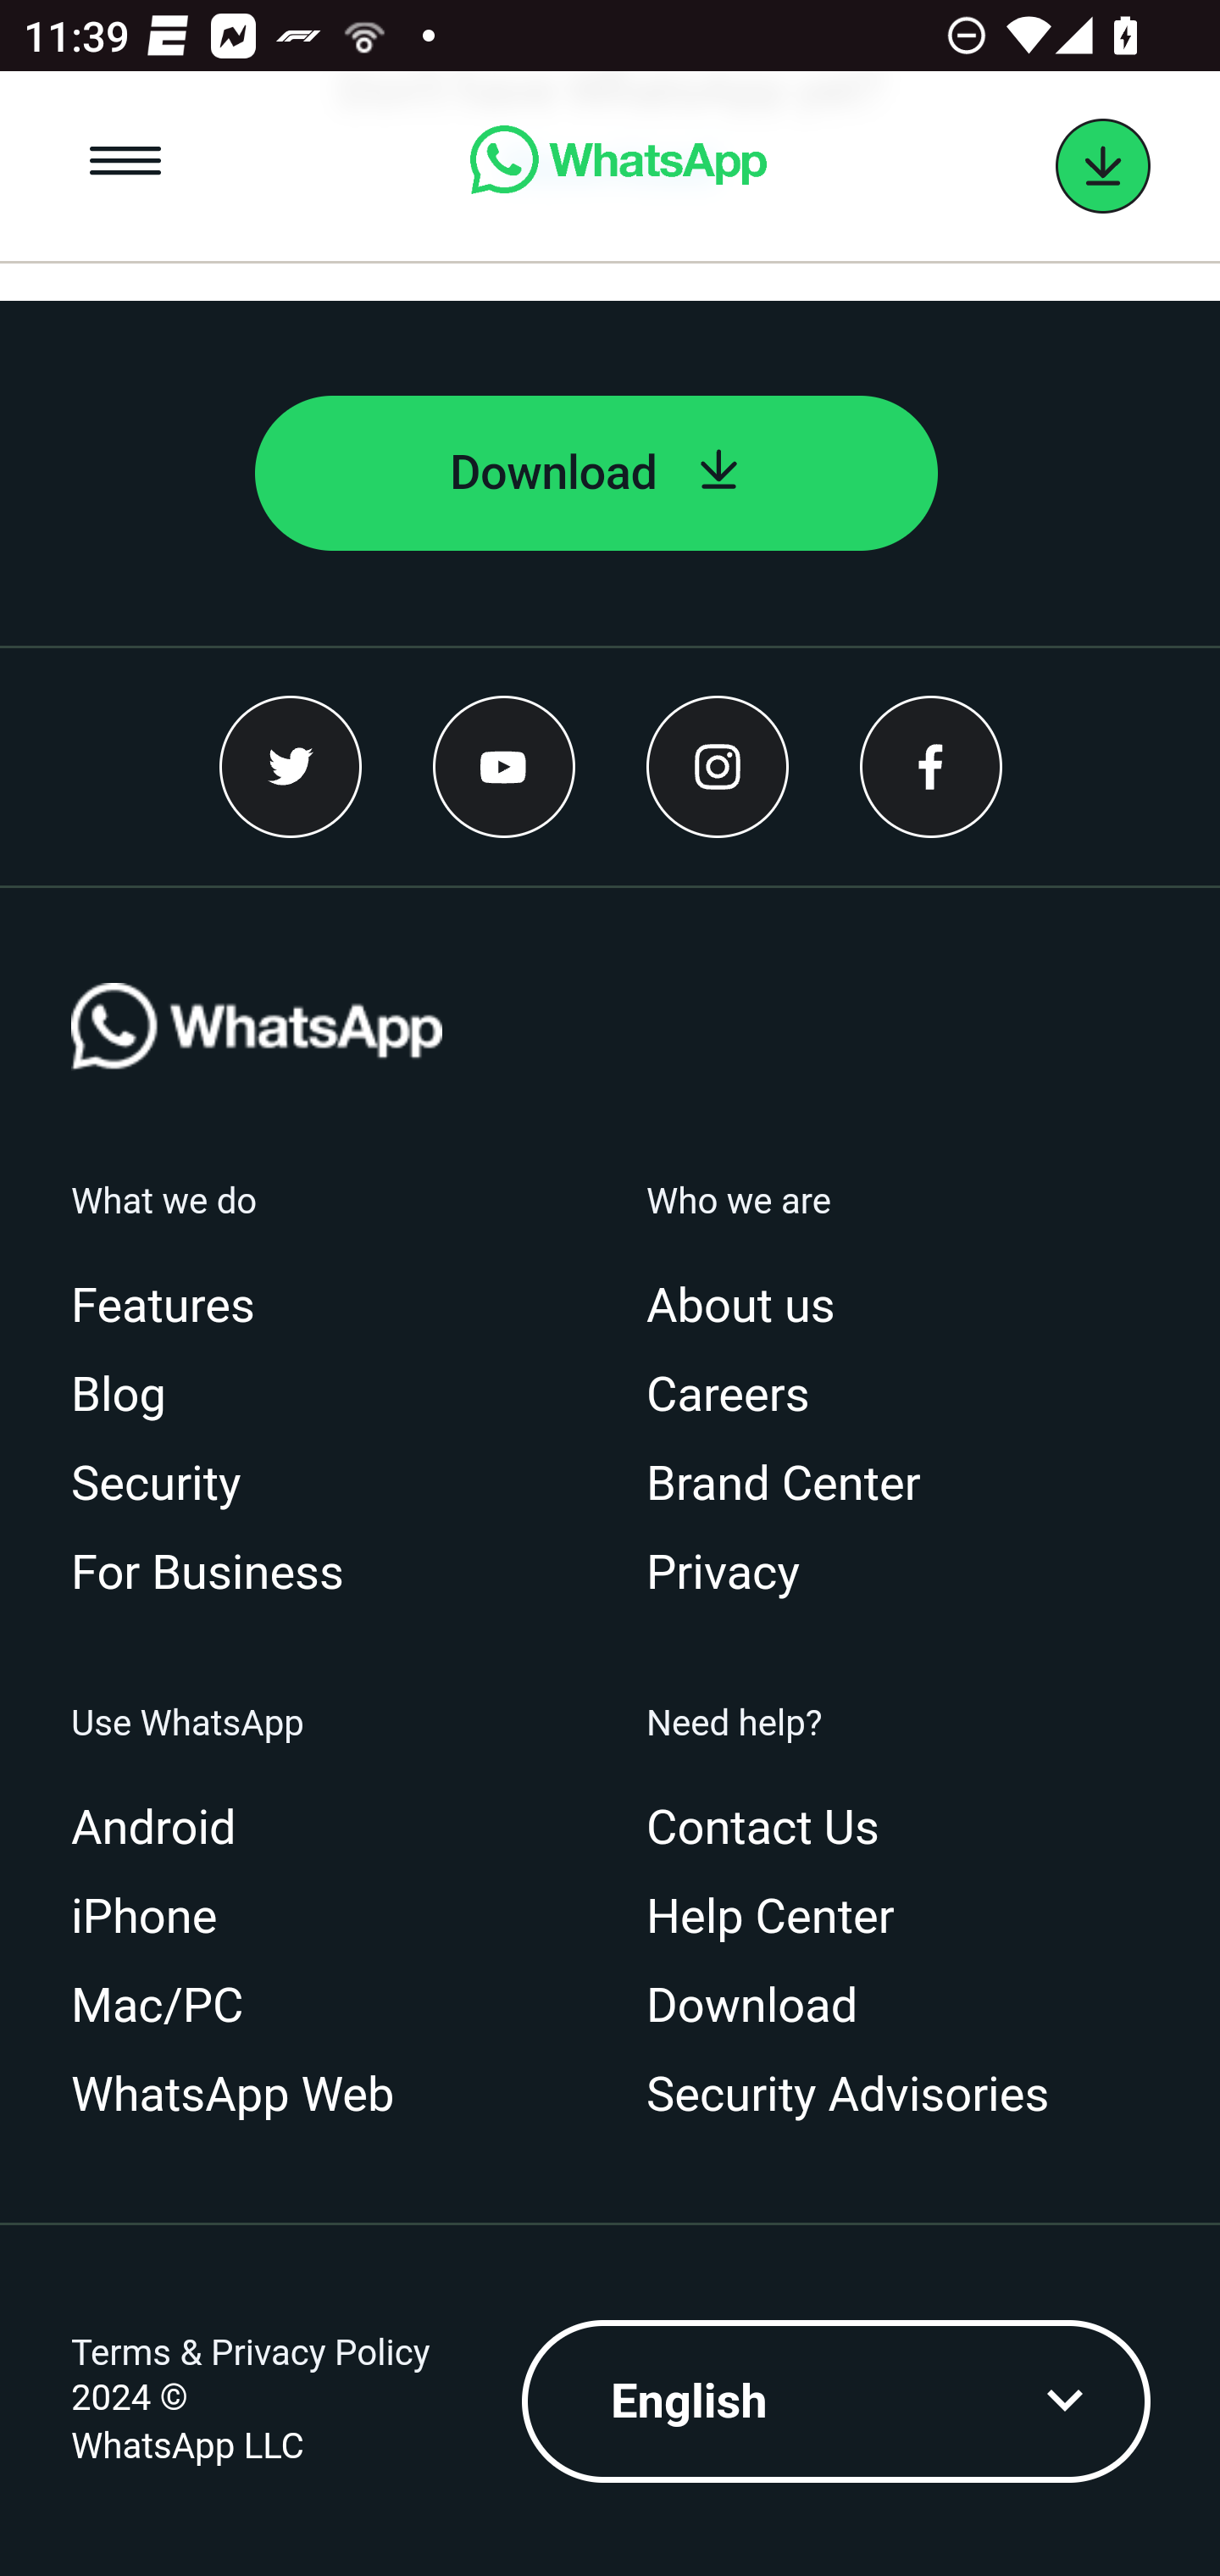 This screenshot has width=1220, height=2576. I want to click on For Business, so click(220, 1576).